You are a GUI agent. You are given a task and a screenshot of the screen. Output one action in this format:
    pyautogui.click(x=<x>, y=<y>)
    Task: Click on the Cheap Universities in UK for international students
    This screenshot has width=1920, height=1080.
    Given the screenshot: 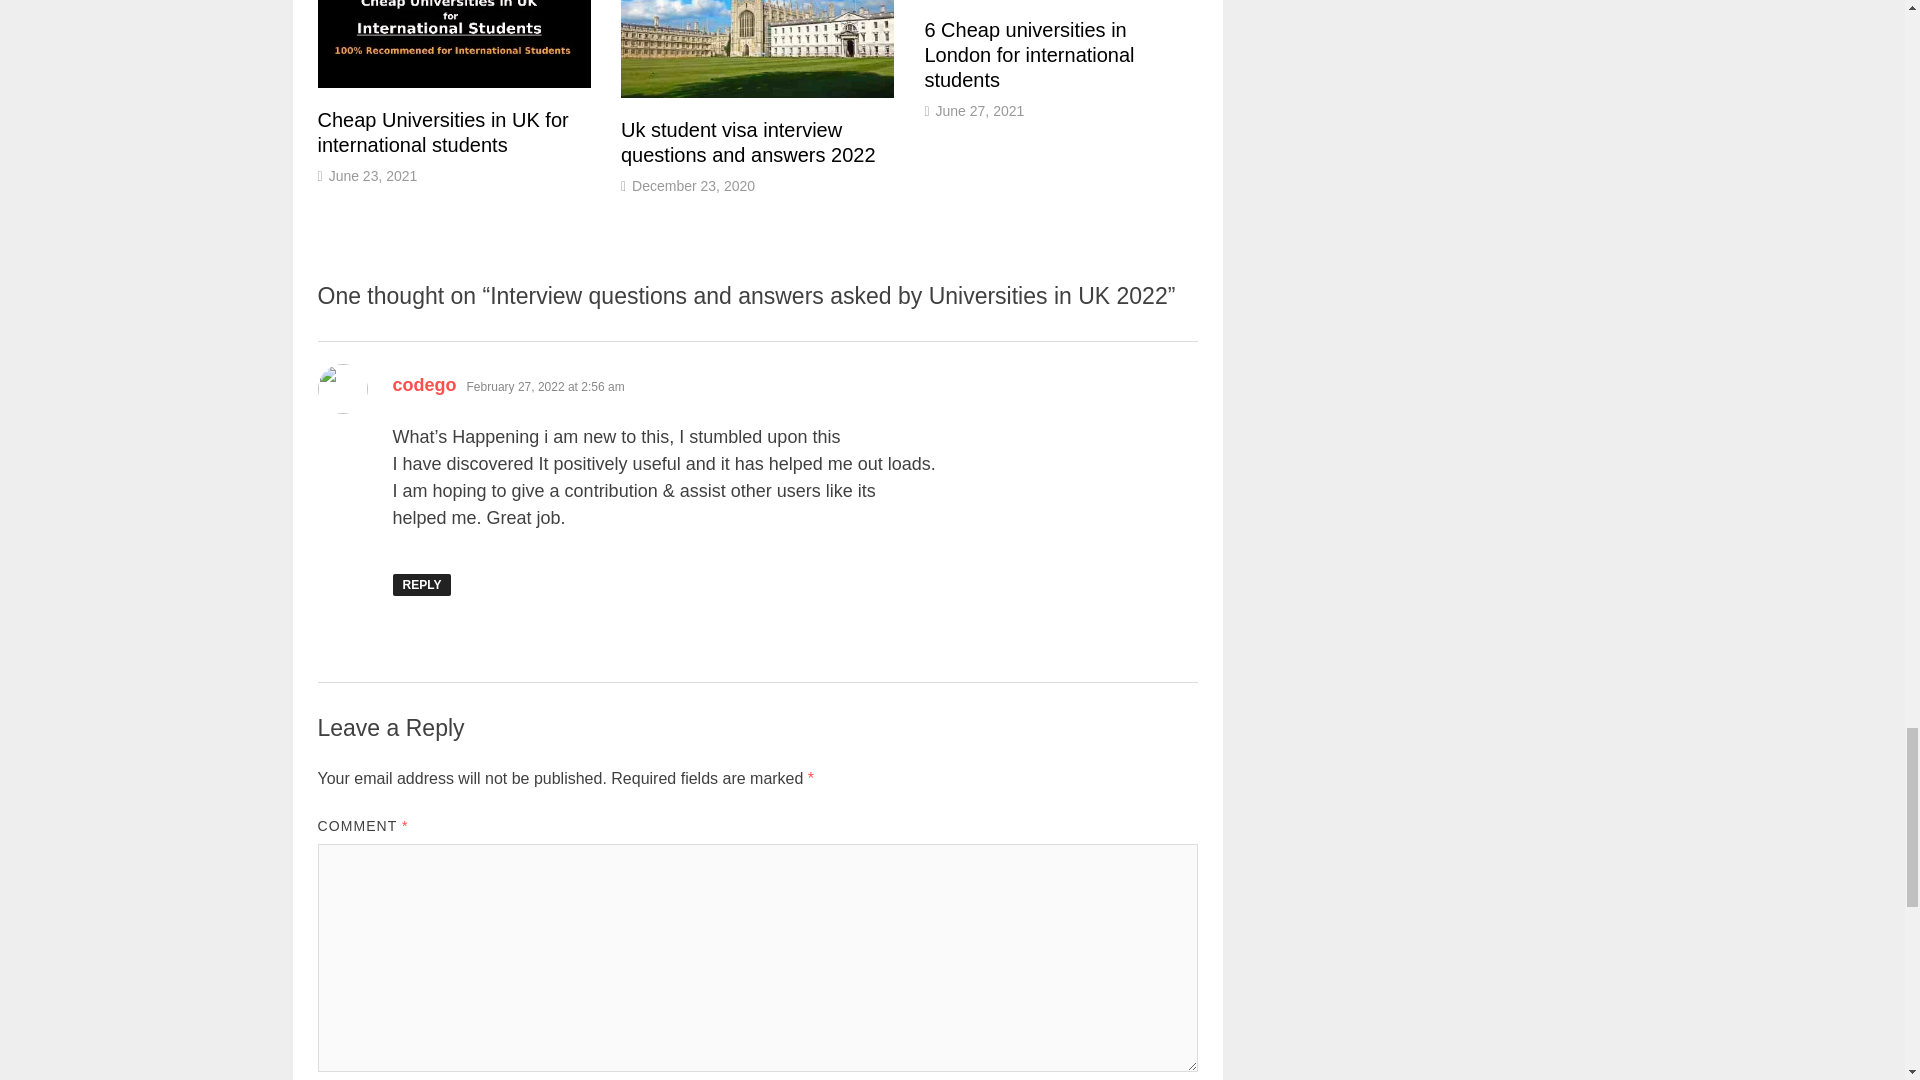 What is the action you would take?
    pyautogui.click(x=443, y=132)
    